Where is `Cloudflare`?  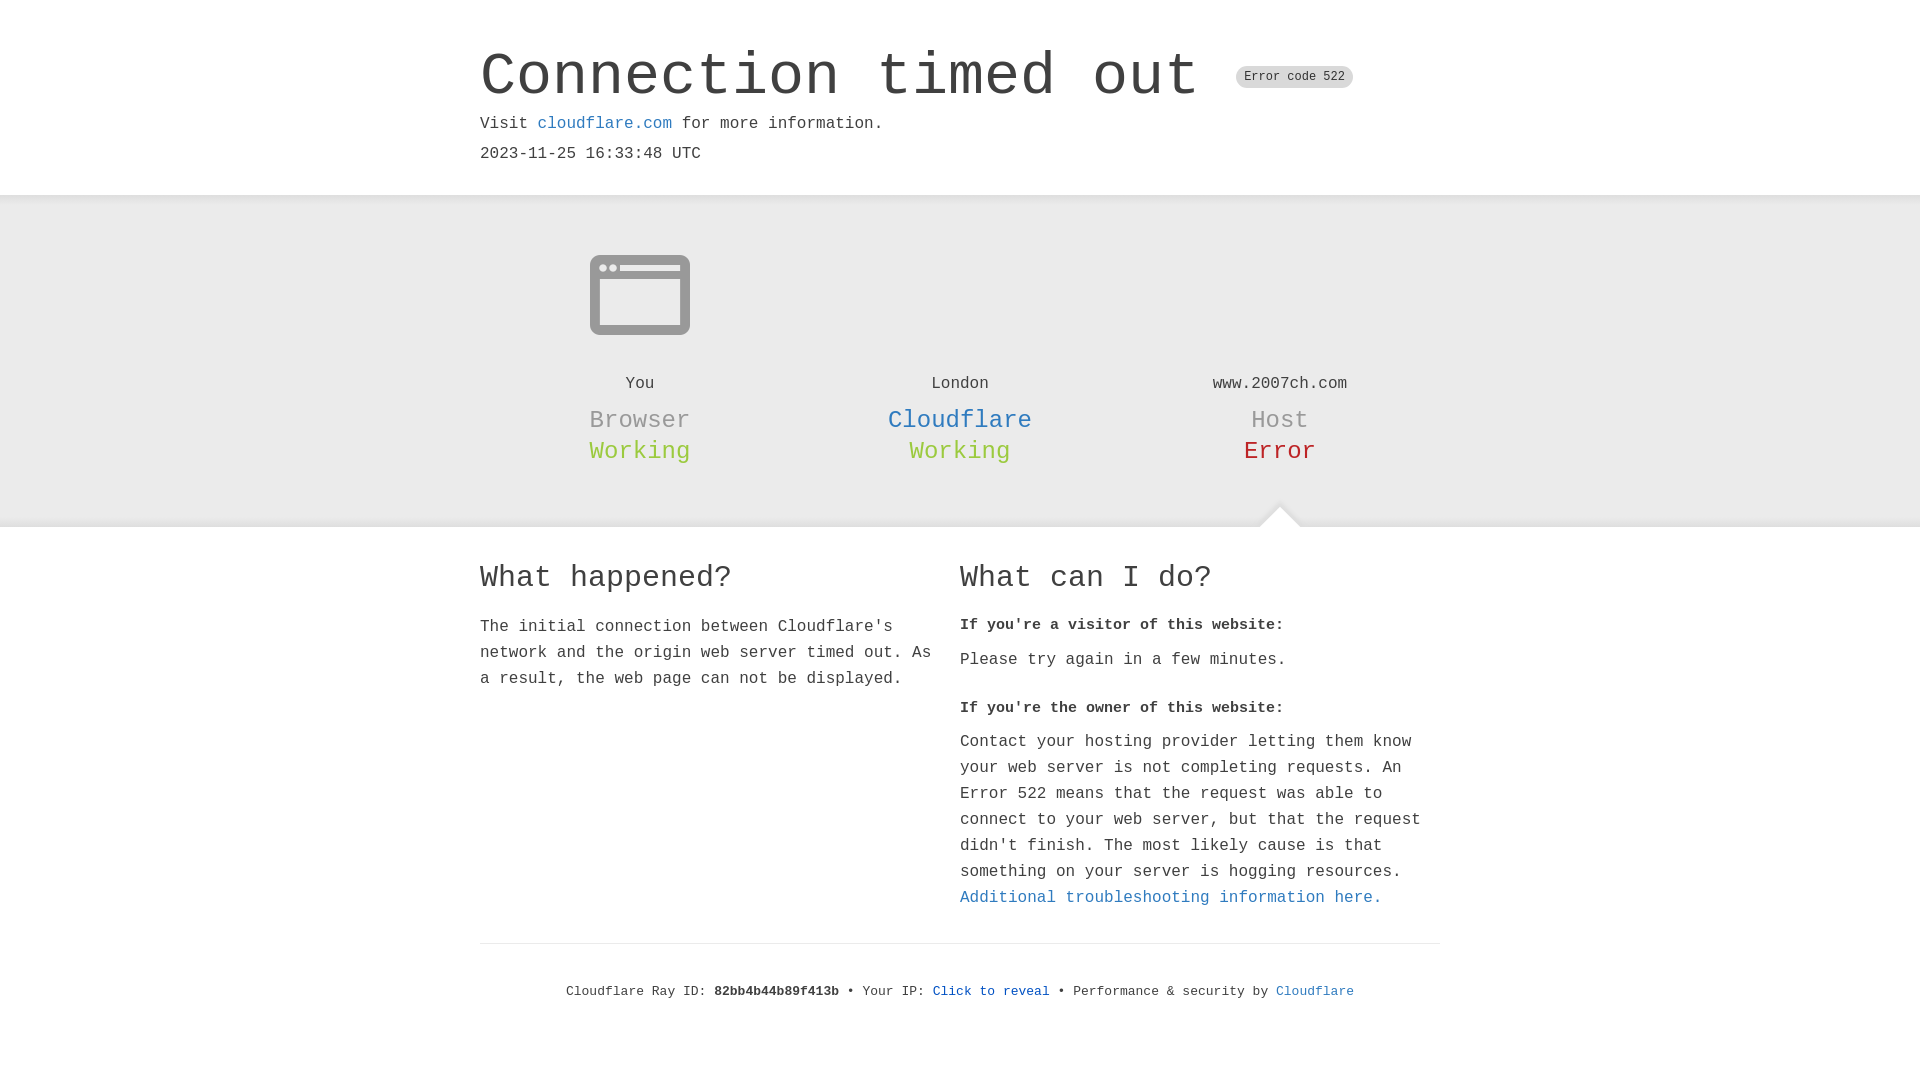
Cloudflare is located at coordinates (1315, 992).